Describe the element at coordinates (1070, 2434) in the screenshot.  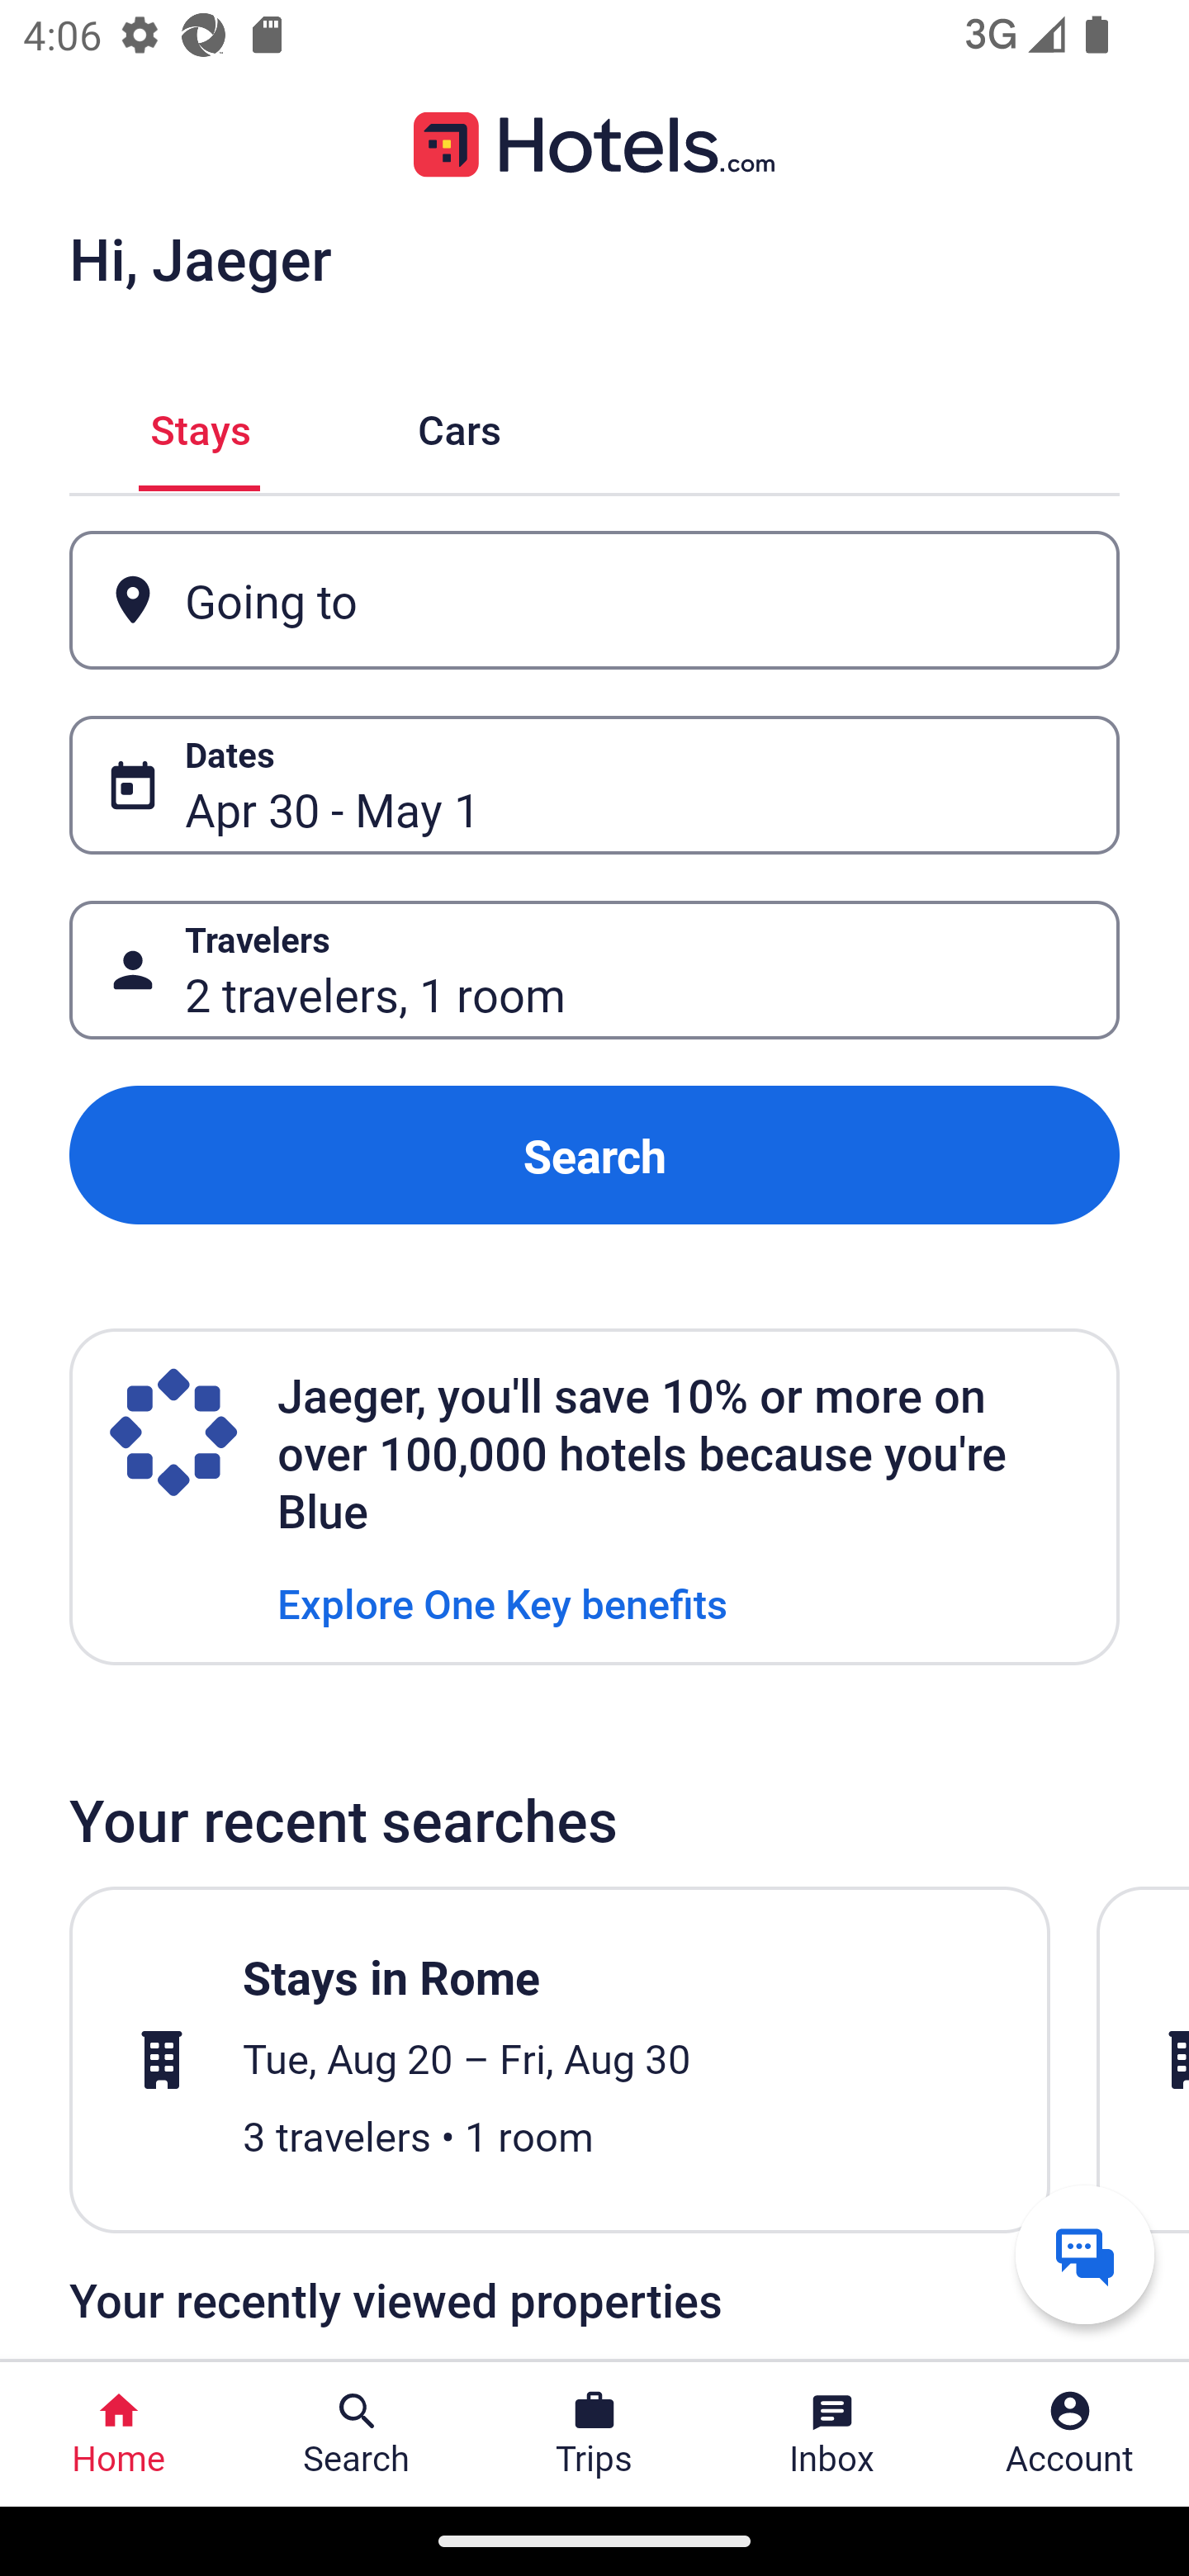
I see `Account Profile. Button` at that location.